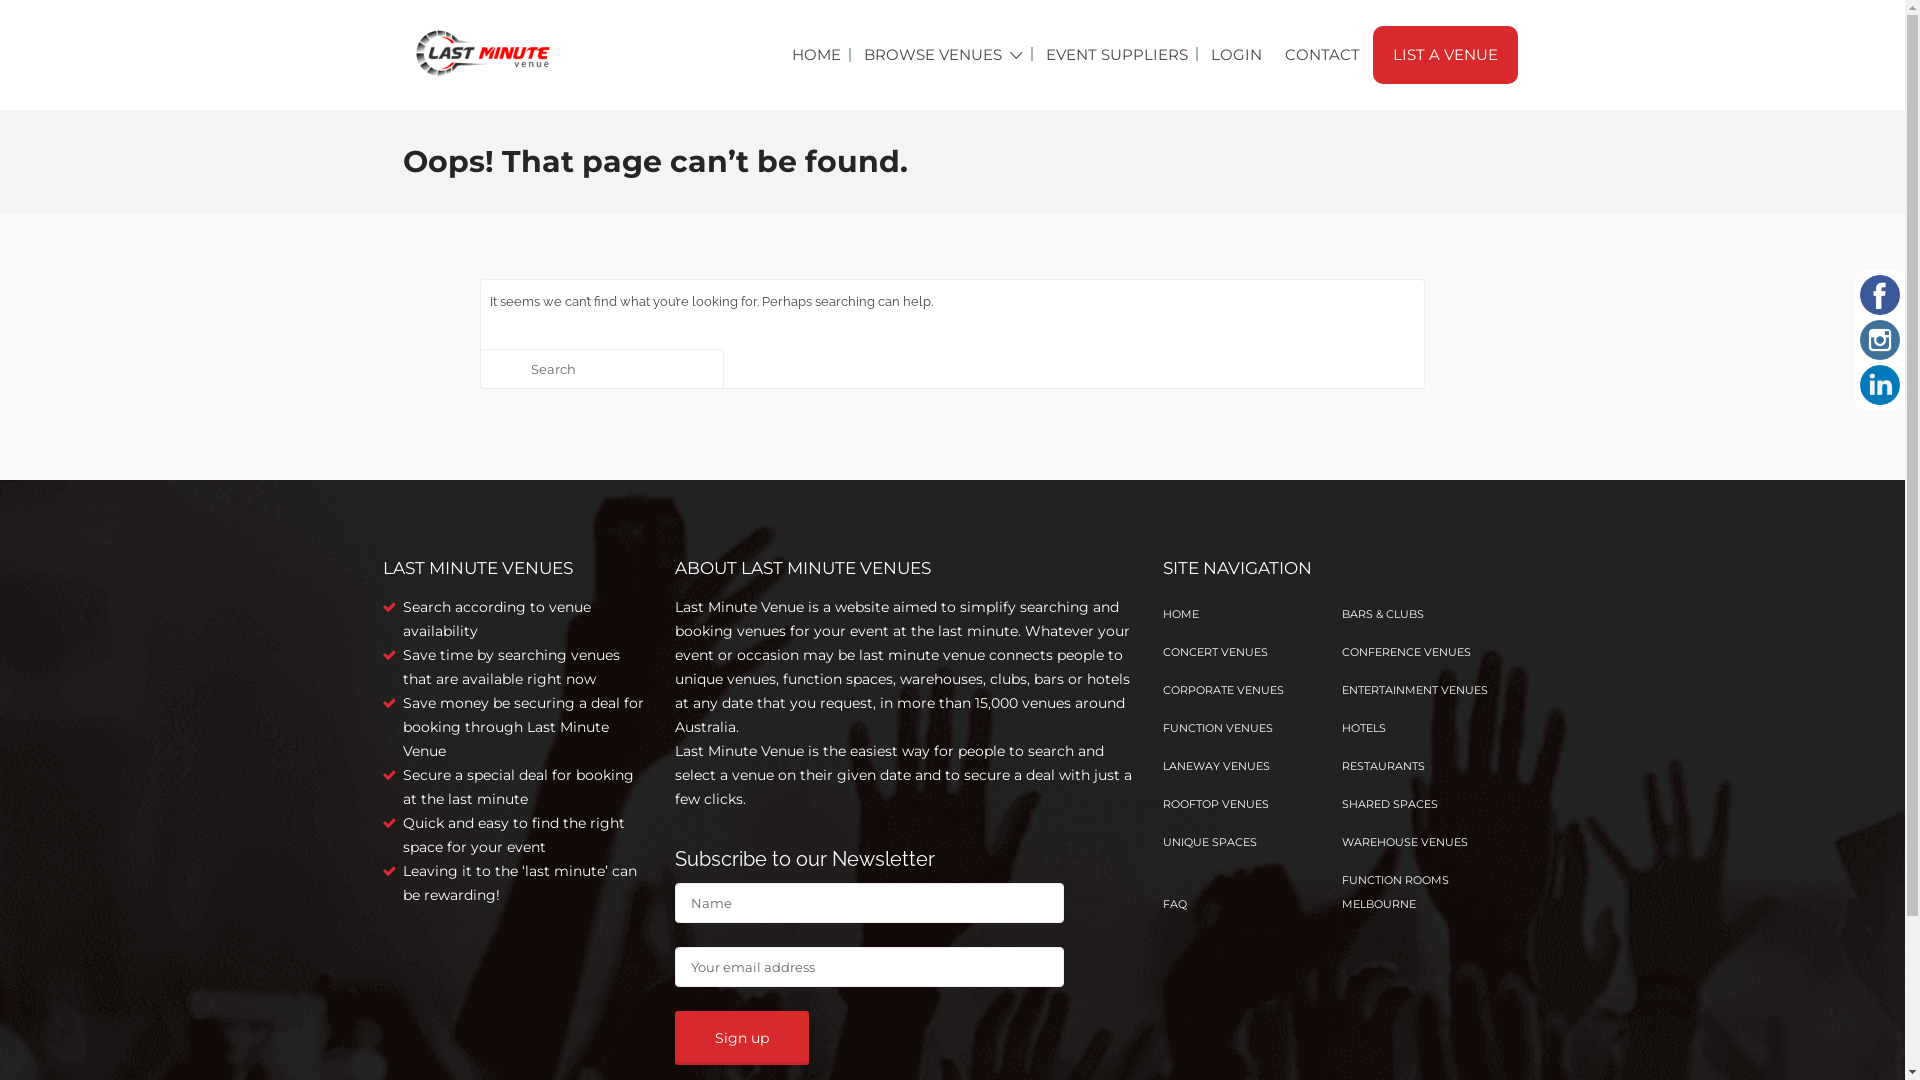 The image size is (1920, 1080). I want to click on LOGIN, so click(1236, 55).